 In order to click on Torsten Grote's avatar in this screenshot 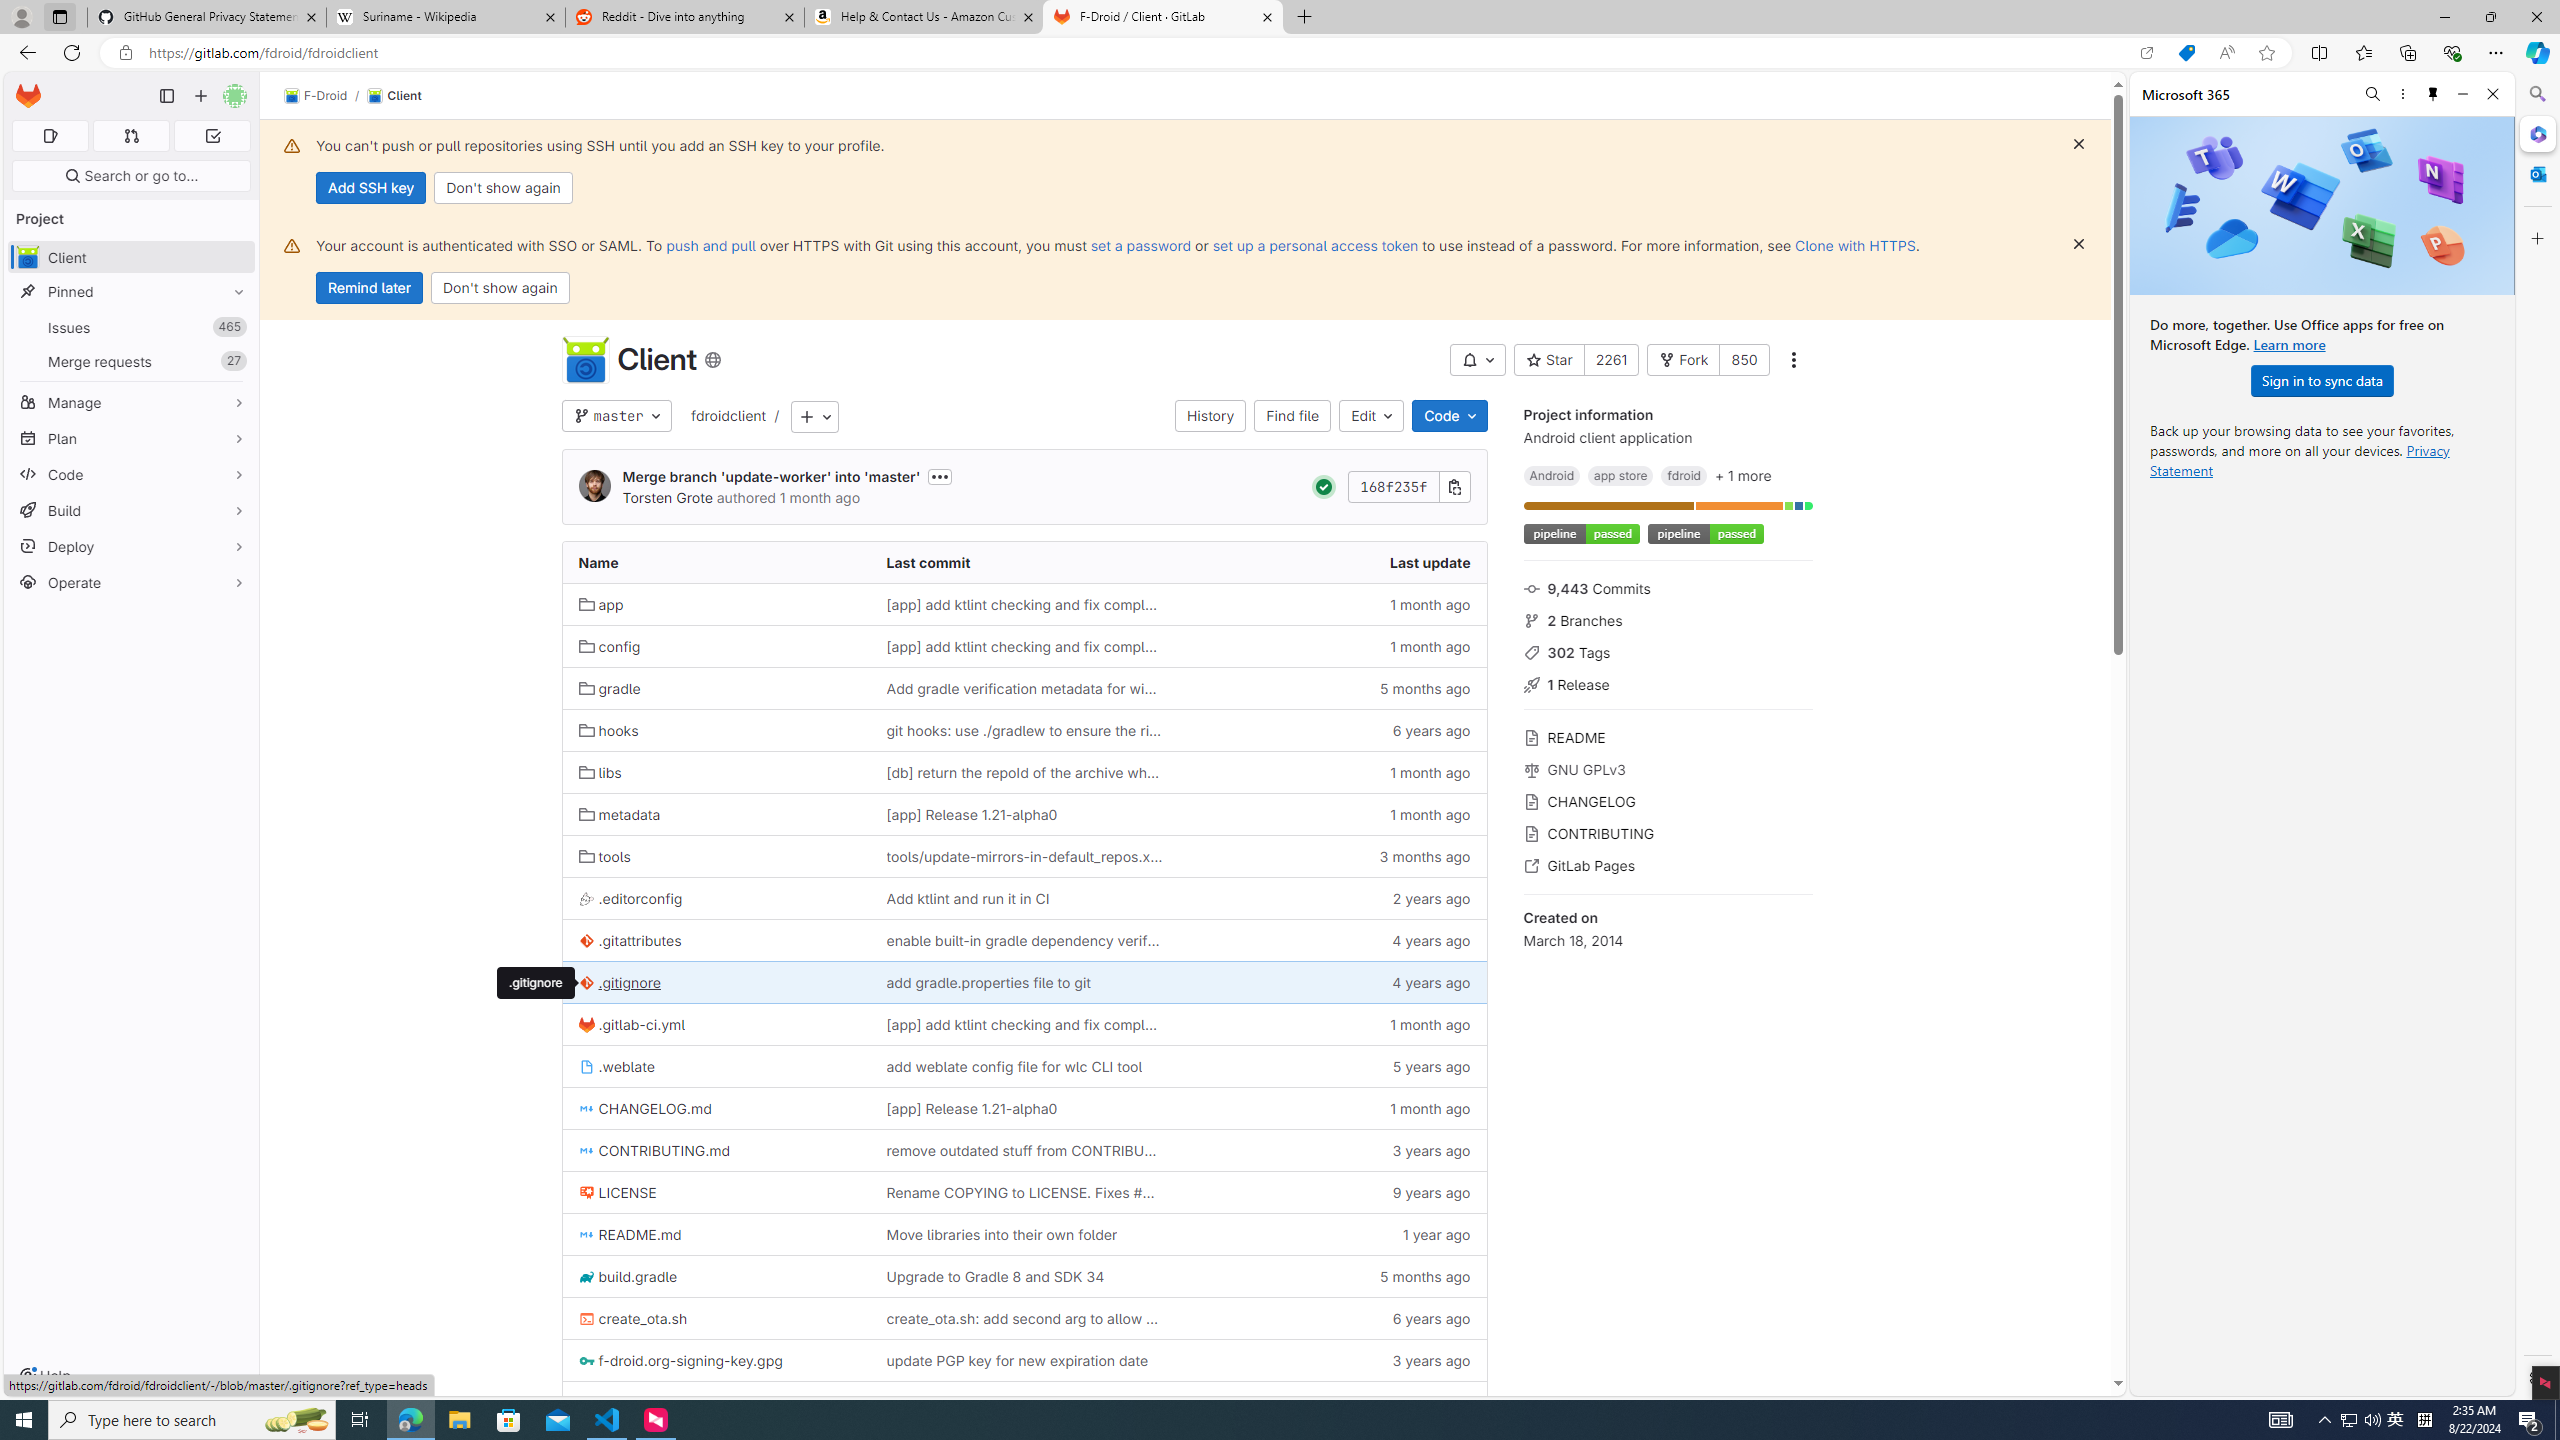, I will do `click(594, 487)`.